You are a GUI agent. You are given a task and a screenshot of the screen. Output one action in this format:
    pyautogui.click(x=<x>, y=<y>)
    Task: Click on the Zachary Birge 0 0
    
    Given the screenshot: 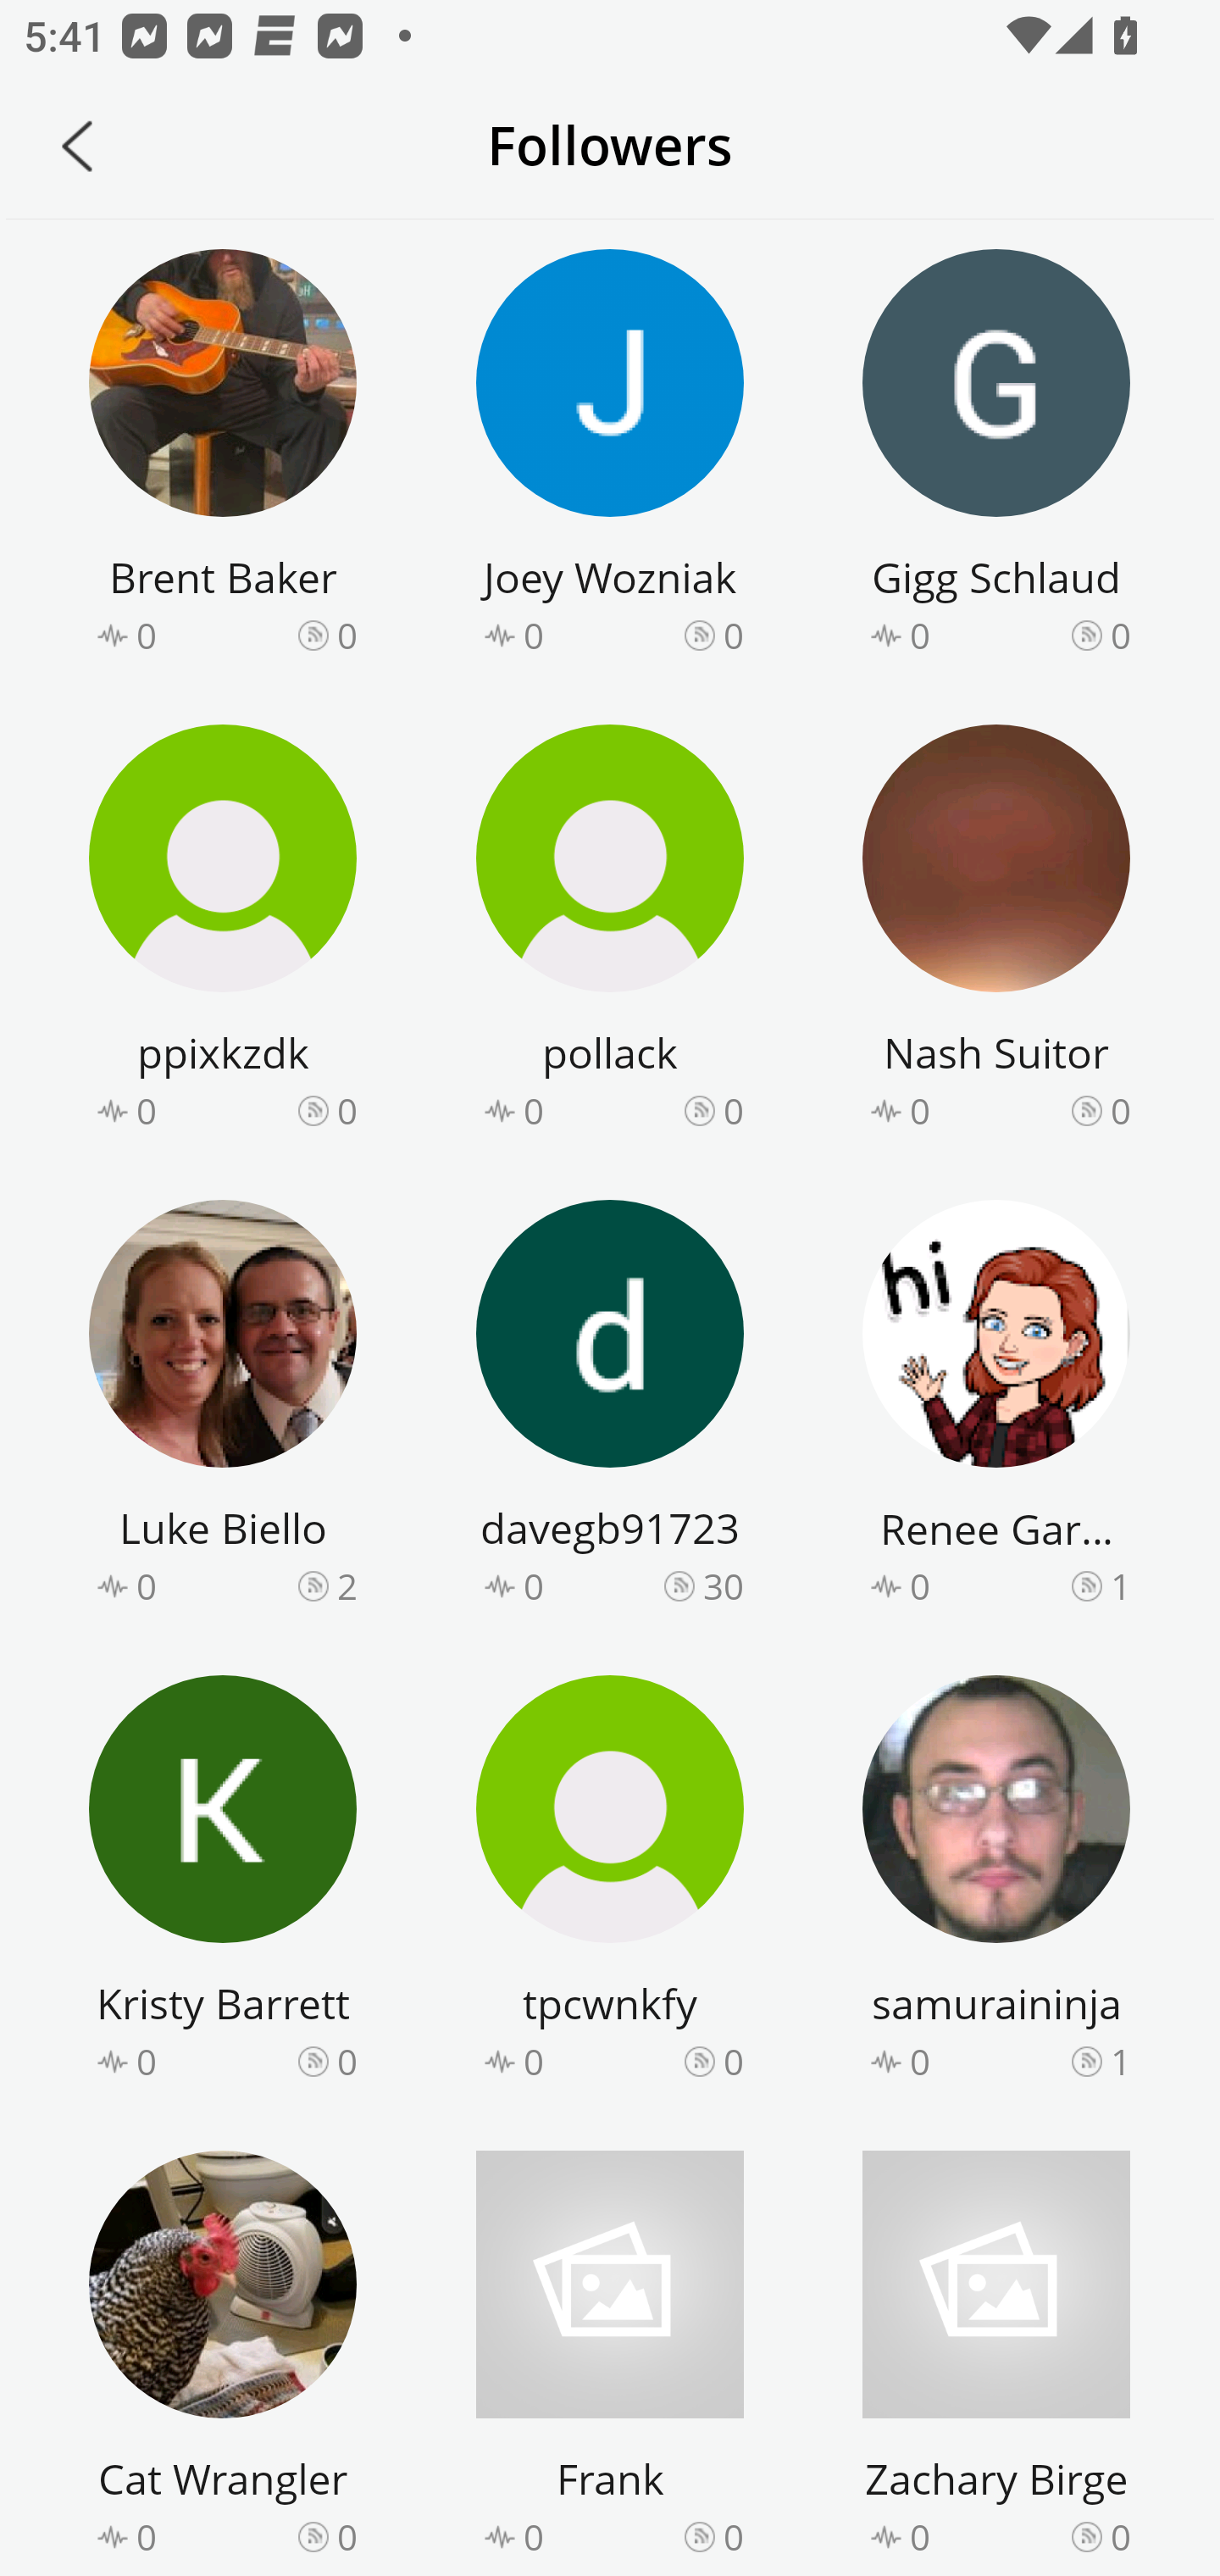 What is the action you would take?
    pyautogui.click(x=996, y=2357)
    